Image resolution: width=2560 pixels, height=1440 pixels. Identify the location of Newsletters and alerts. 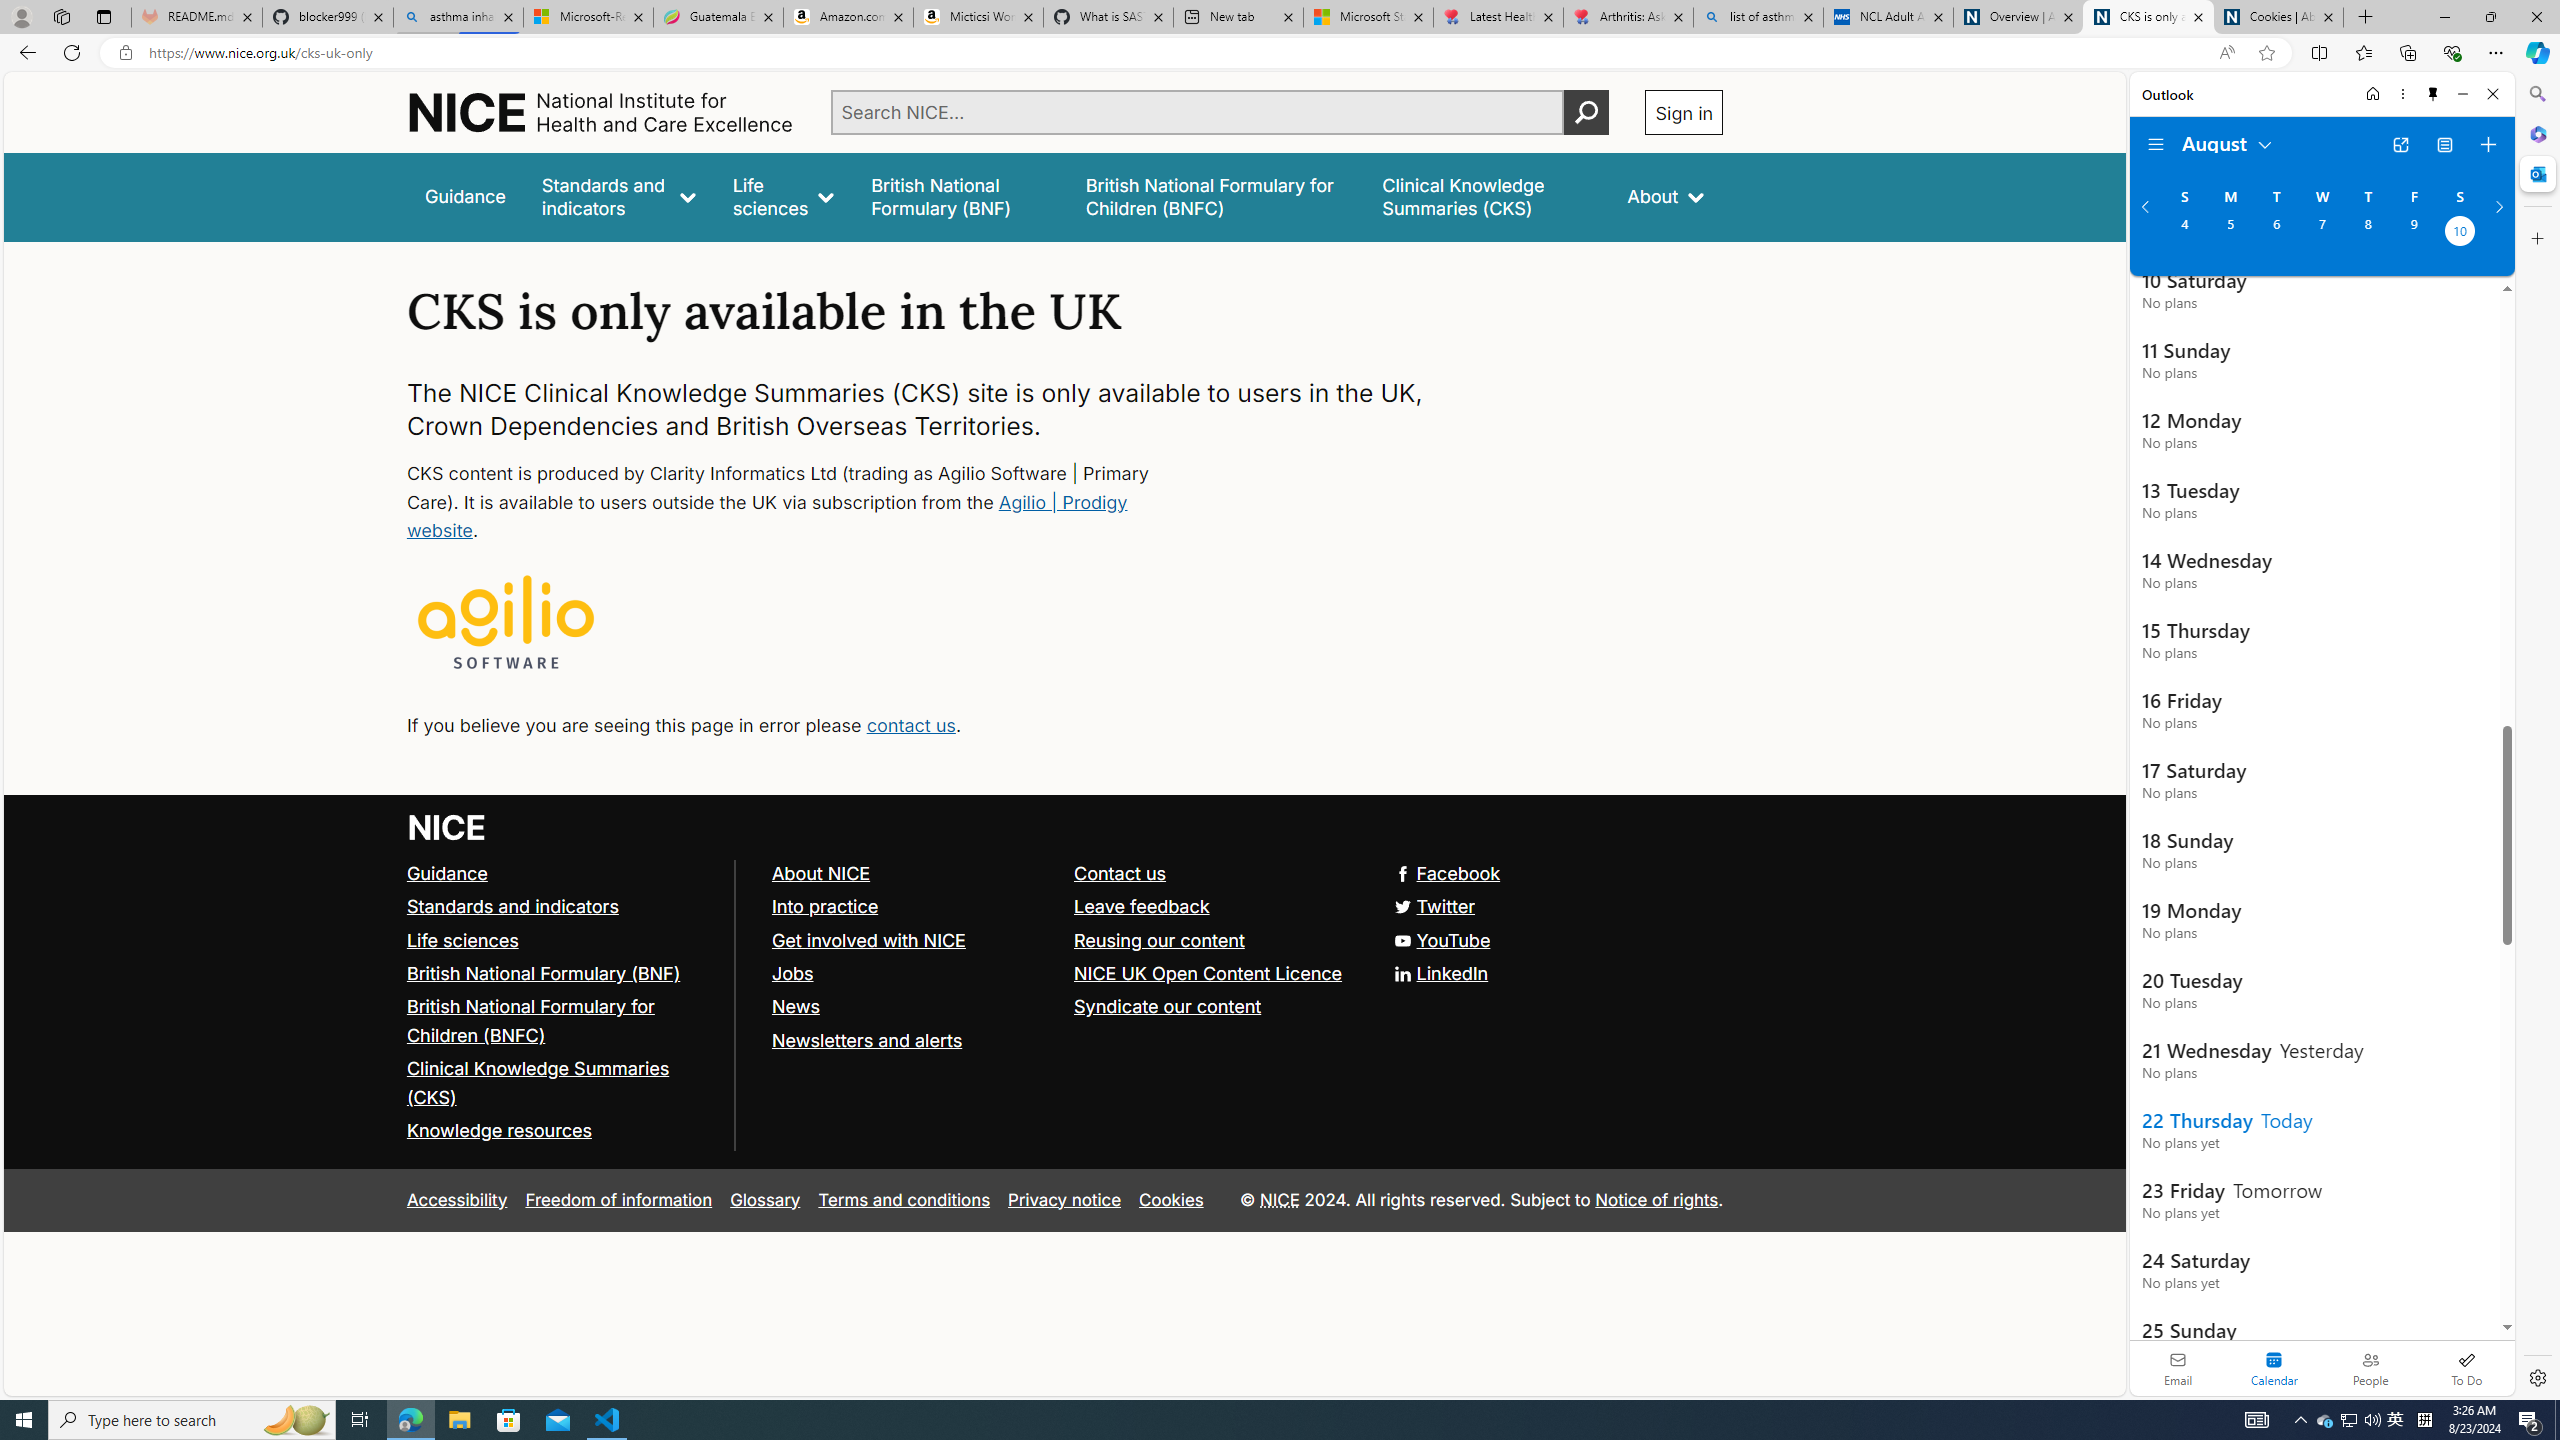
(912, 1040).